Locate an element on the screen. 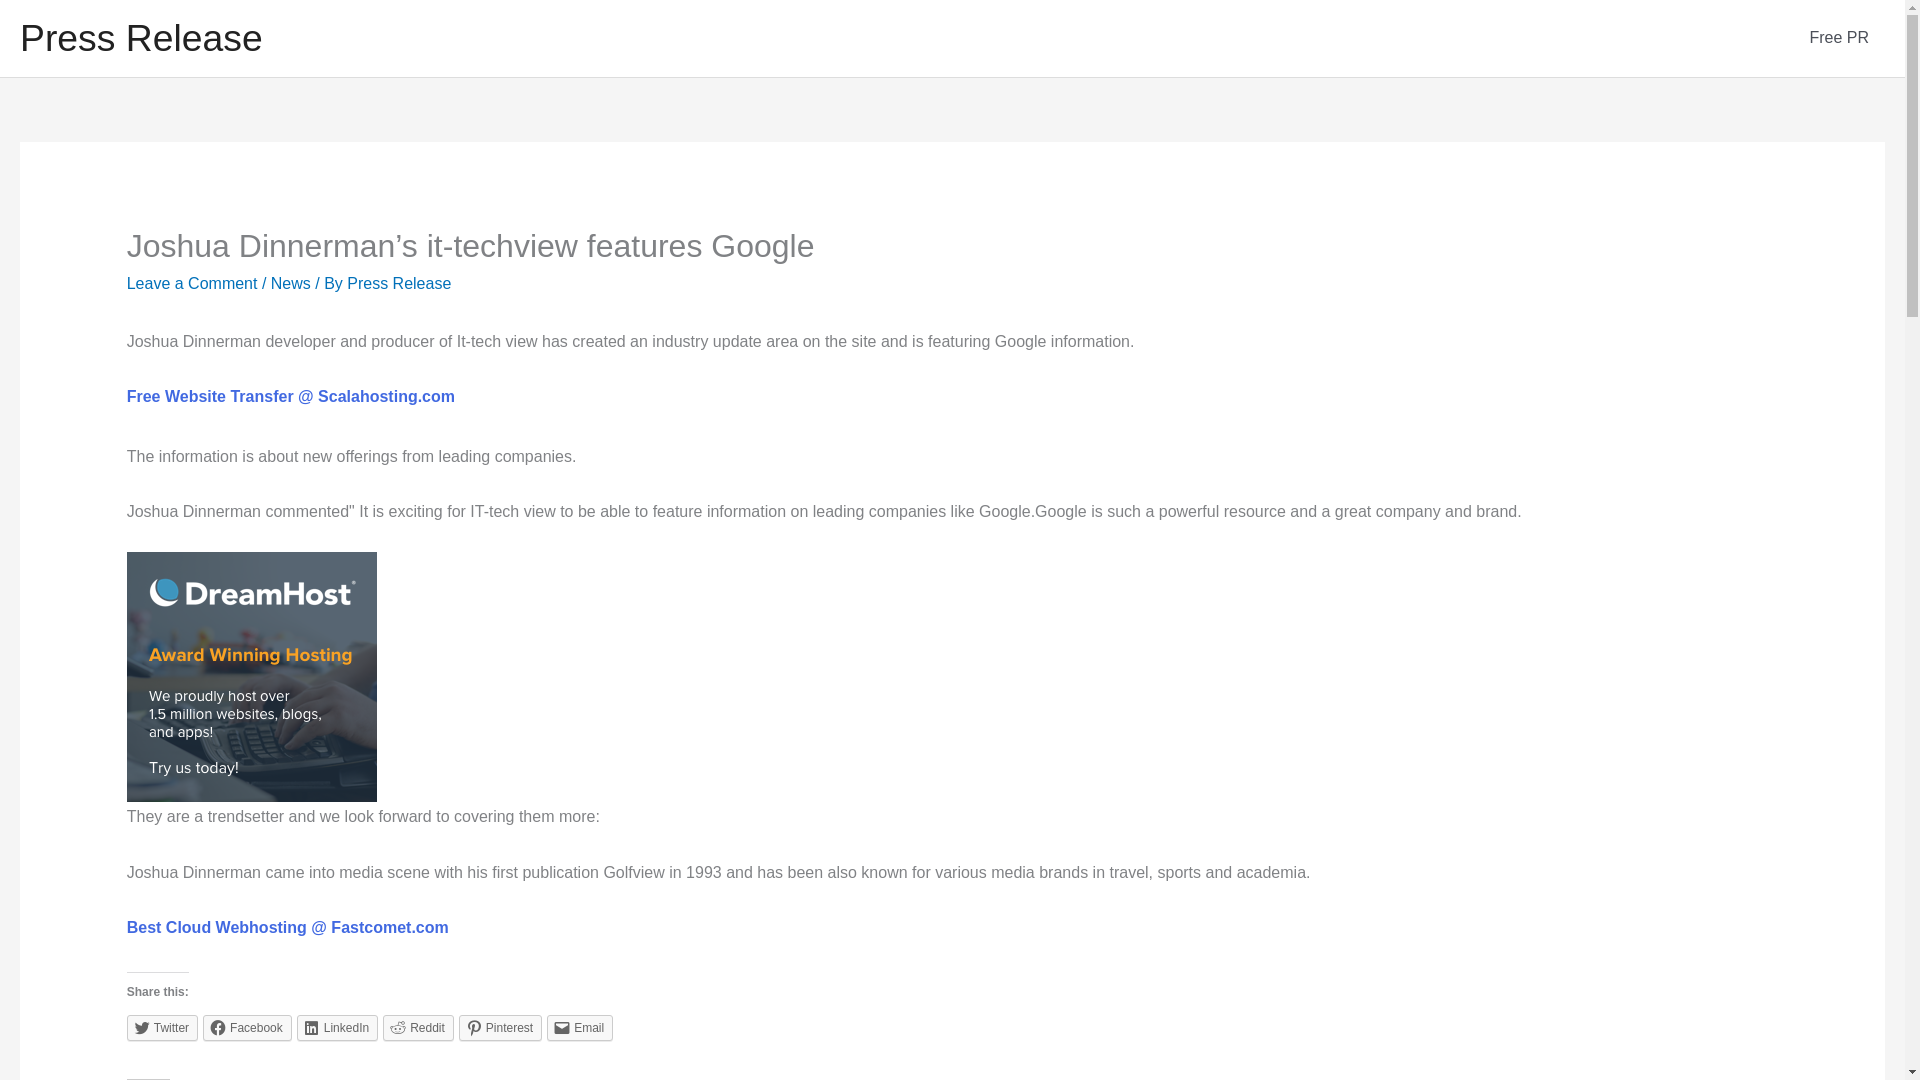 This screenshot has width=1920, height=1080. Click to share on Facebook is located at coordinates (247, 1028).